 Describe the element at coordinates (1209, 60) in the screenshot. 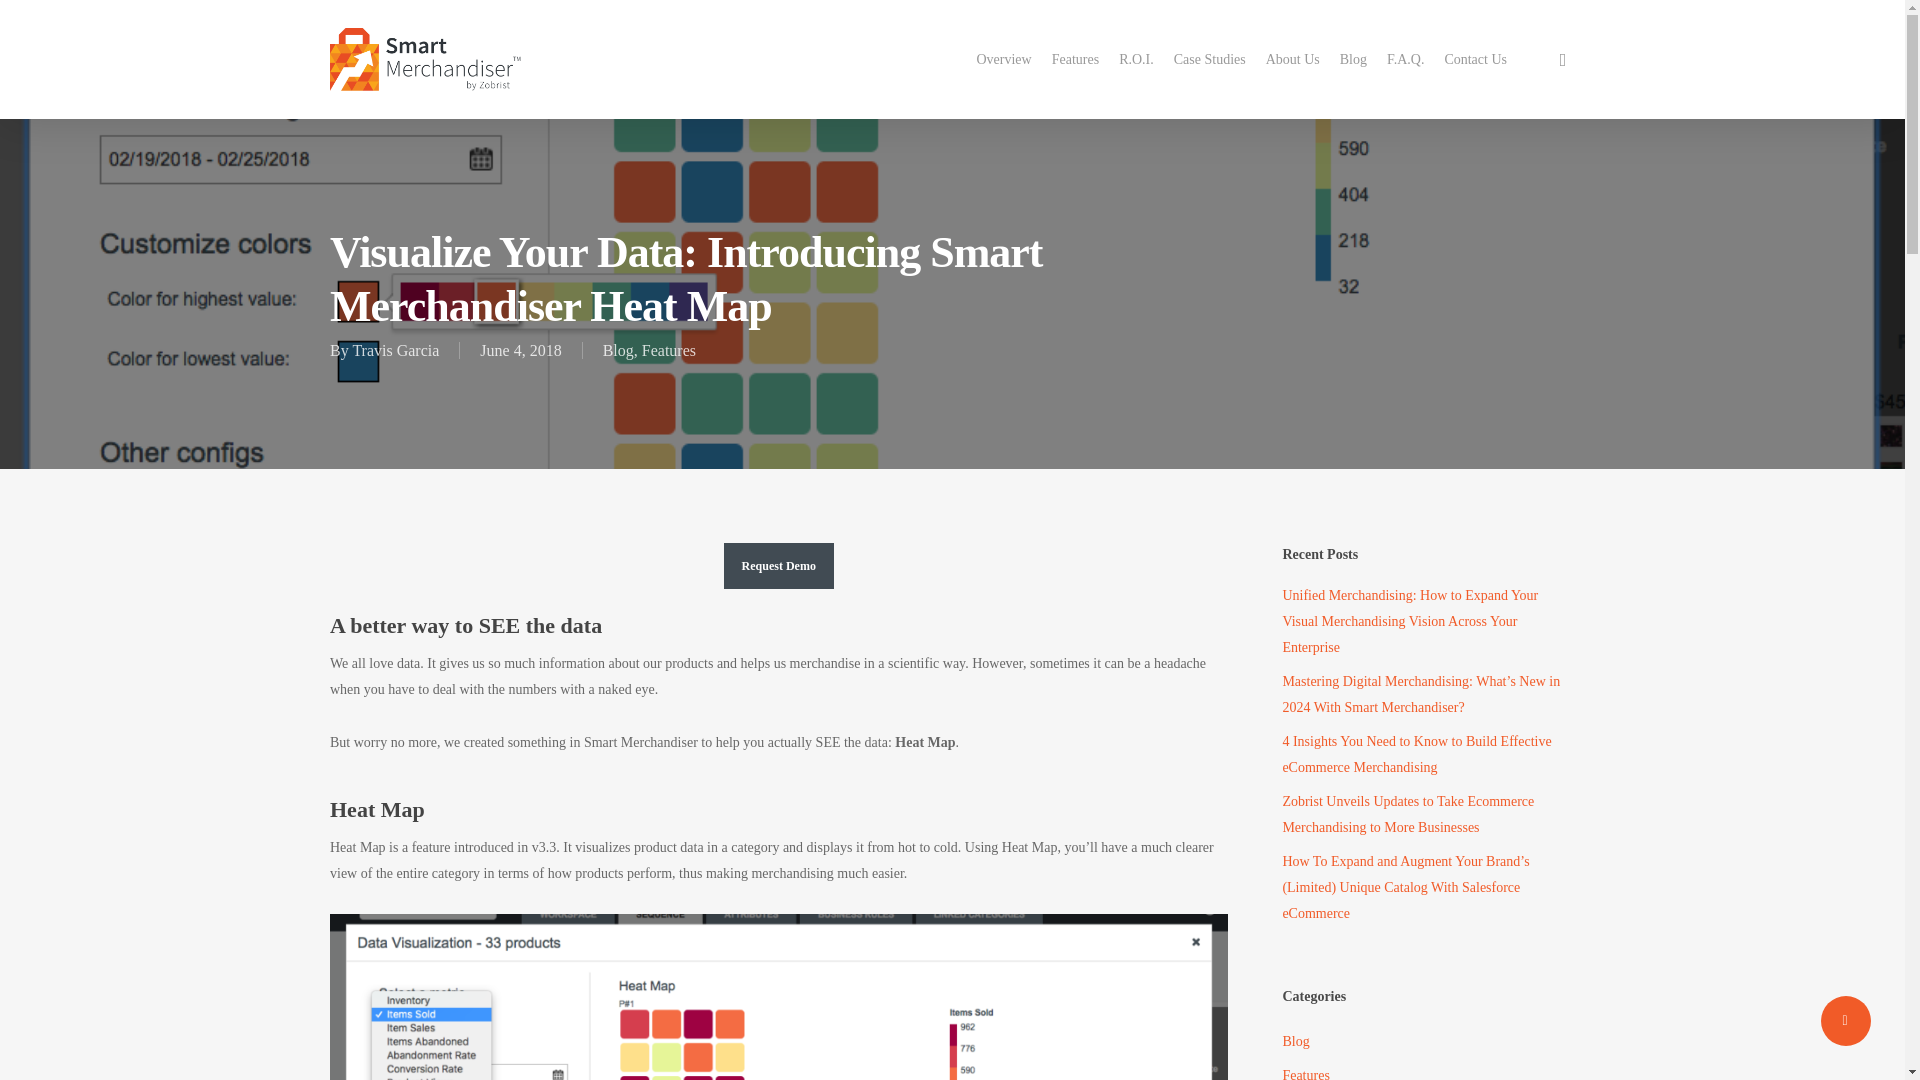

I see `Case Studies` at that location.